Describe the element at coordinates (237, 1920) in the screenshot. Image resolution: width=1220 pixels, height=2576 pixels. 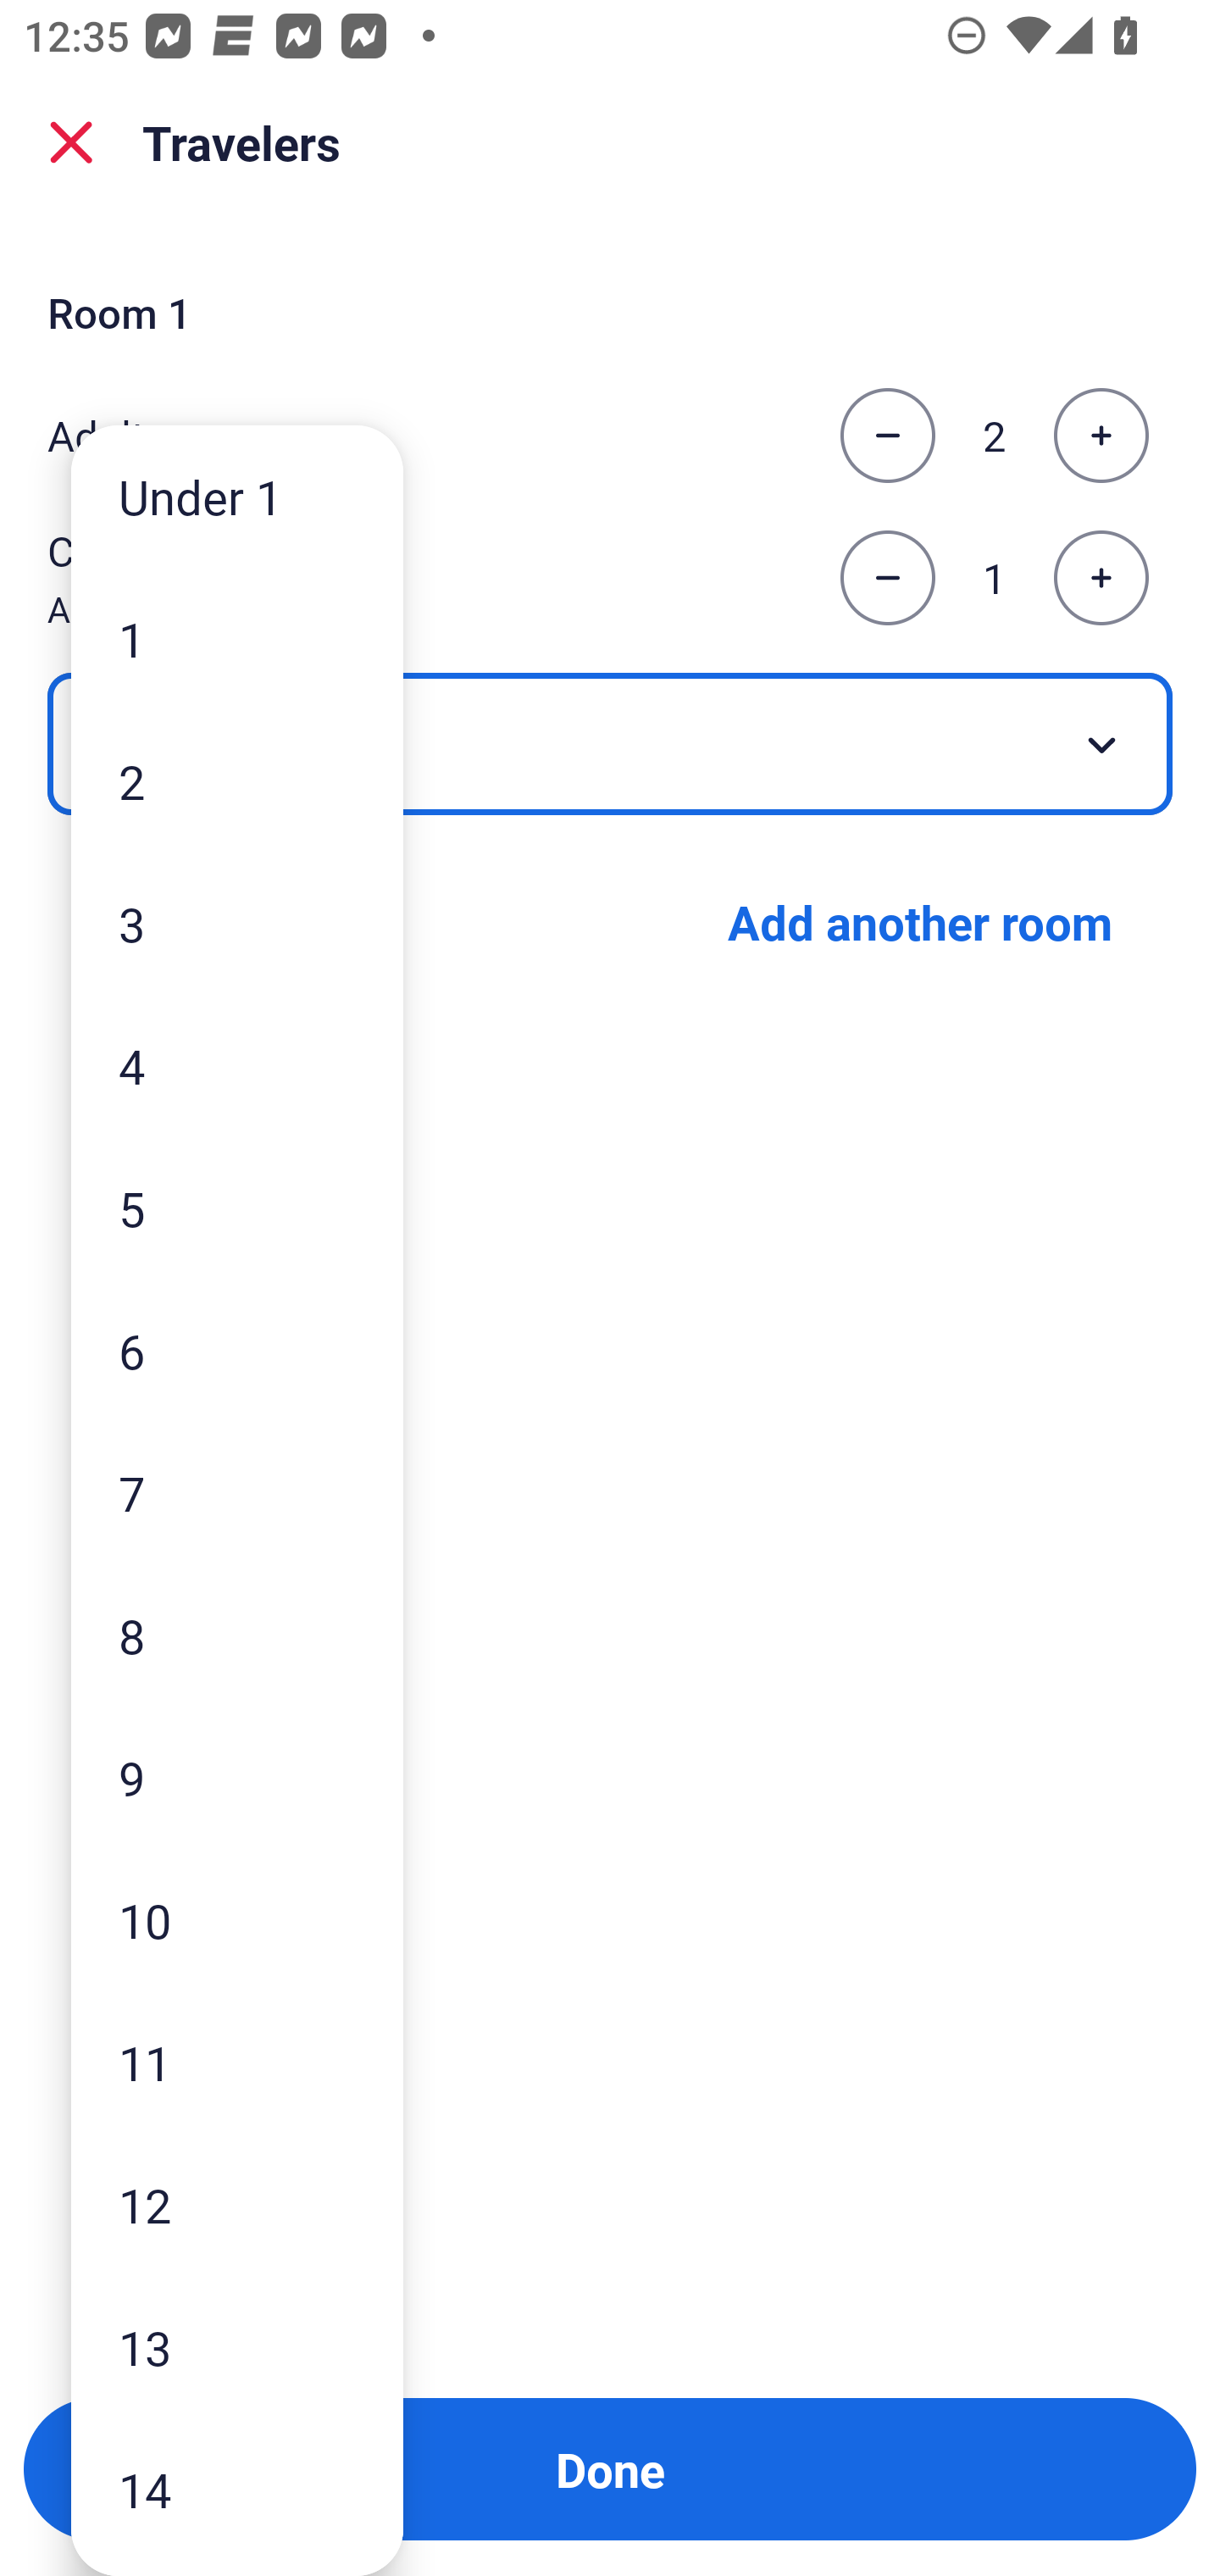
I see `10` at that location.